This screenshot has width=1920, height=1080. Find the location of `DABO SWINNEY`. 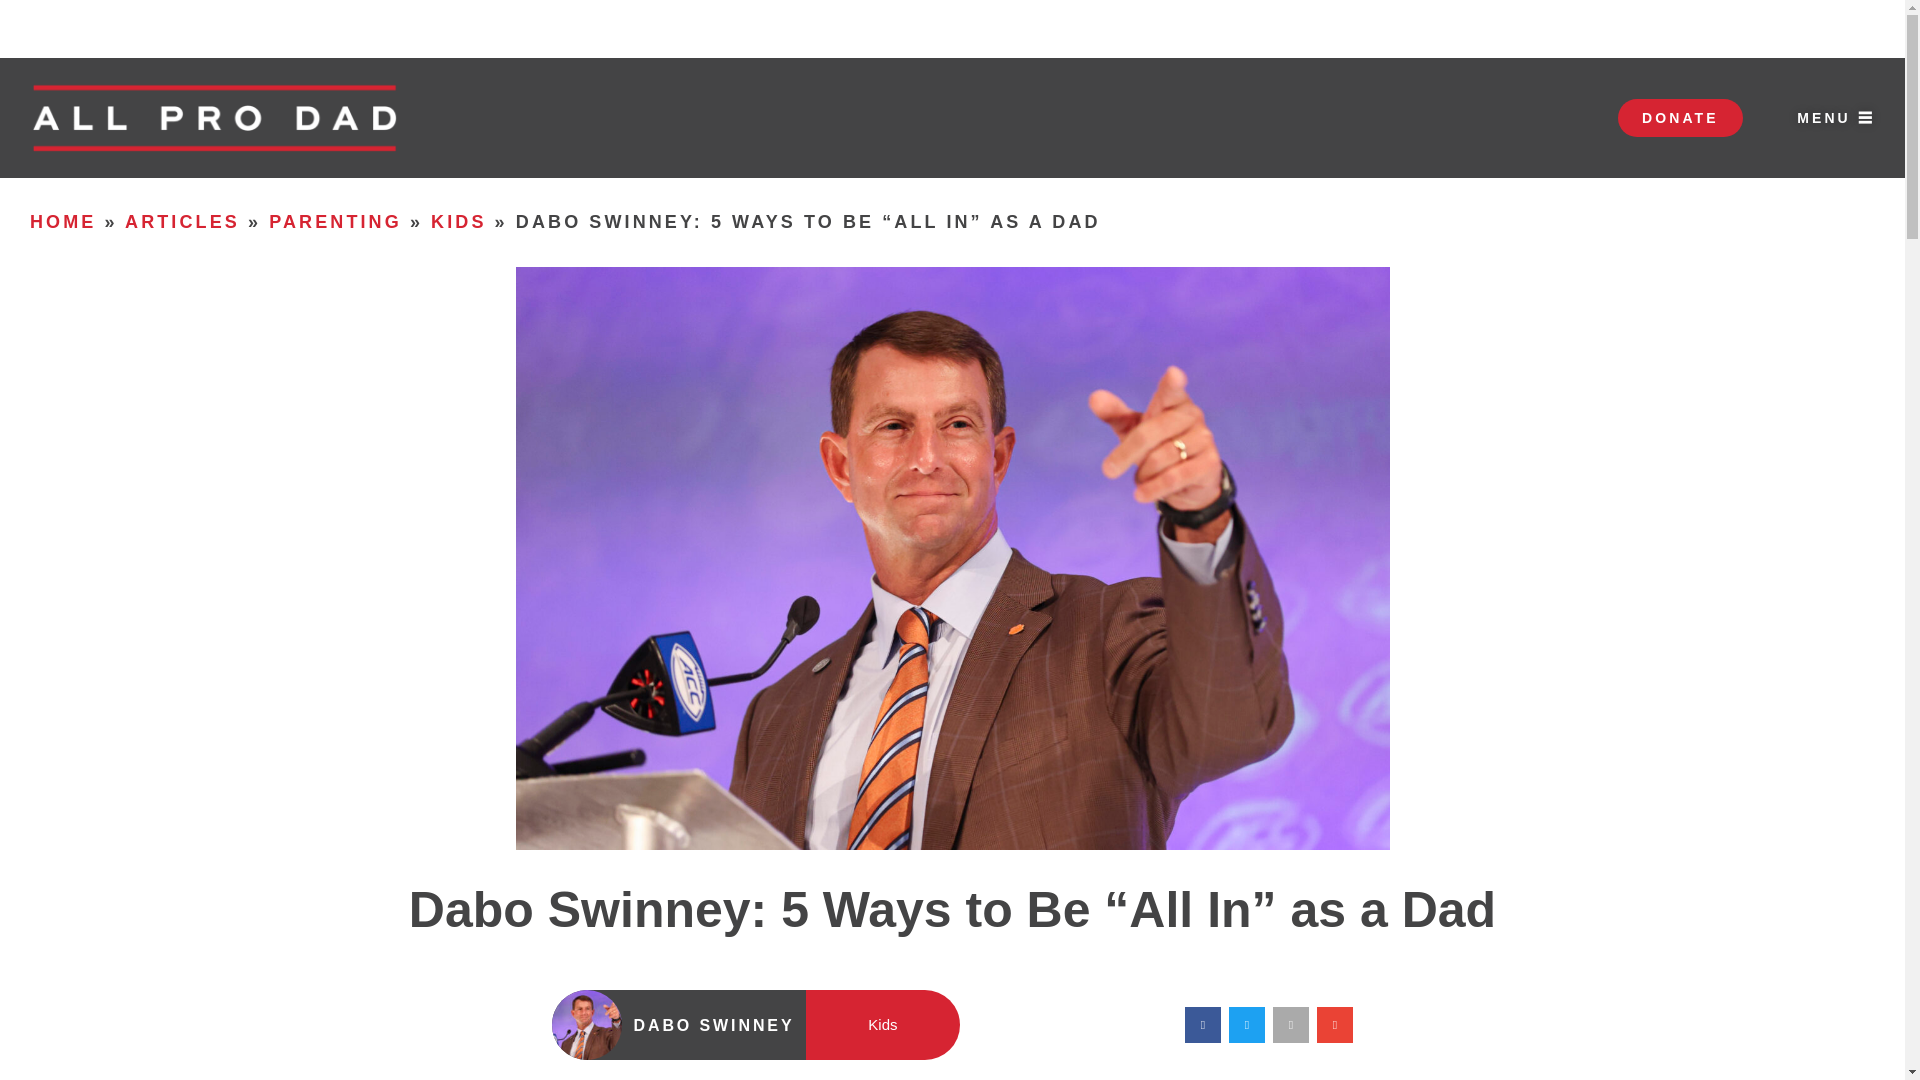

DABO SWINNEY is located at coordinates (714, 1025).